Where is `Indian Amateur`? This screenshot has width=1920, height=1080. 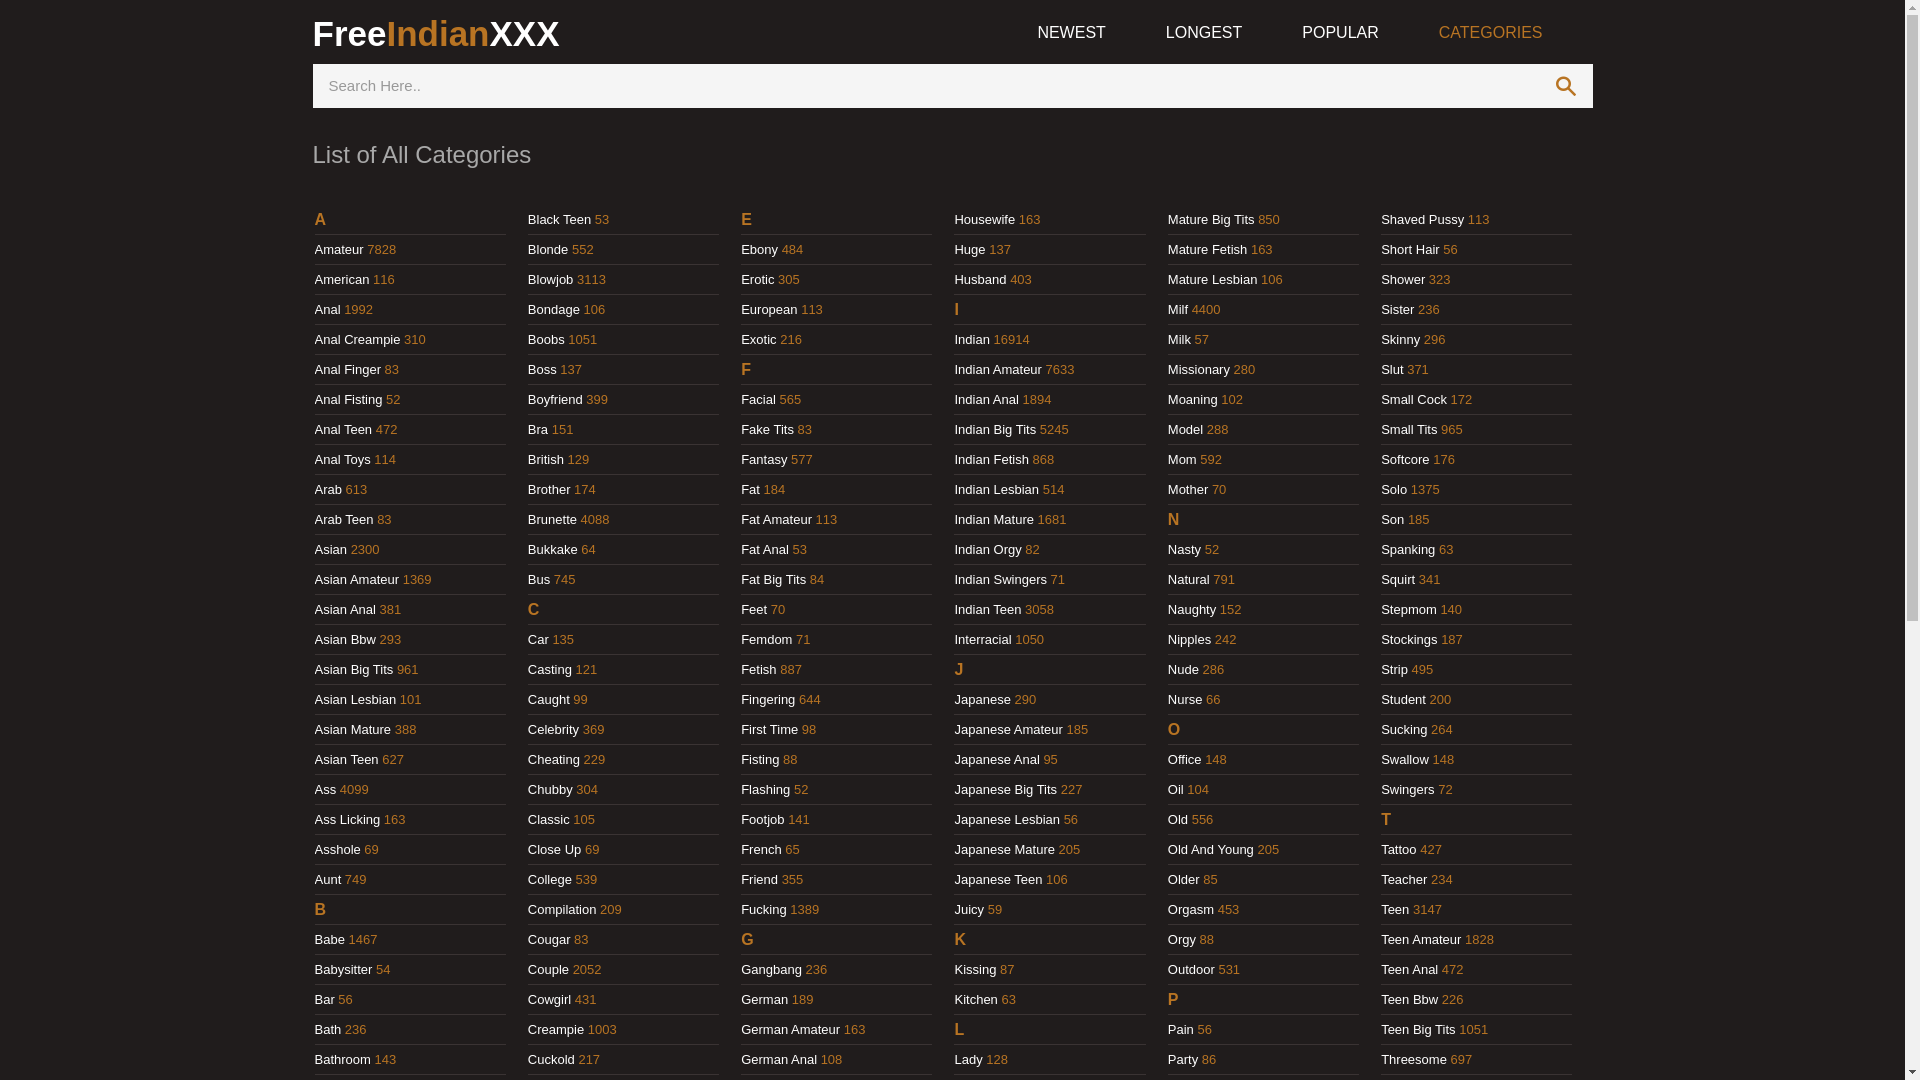
Indian Amateur is located at coordinates (998, 370).